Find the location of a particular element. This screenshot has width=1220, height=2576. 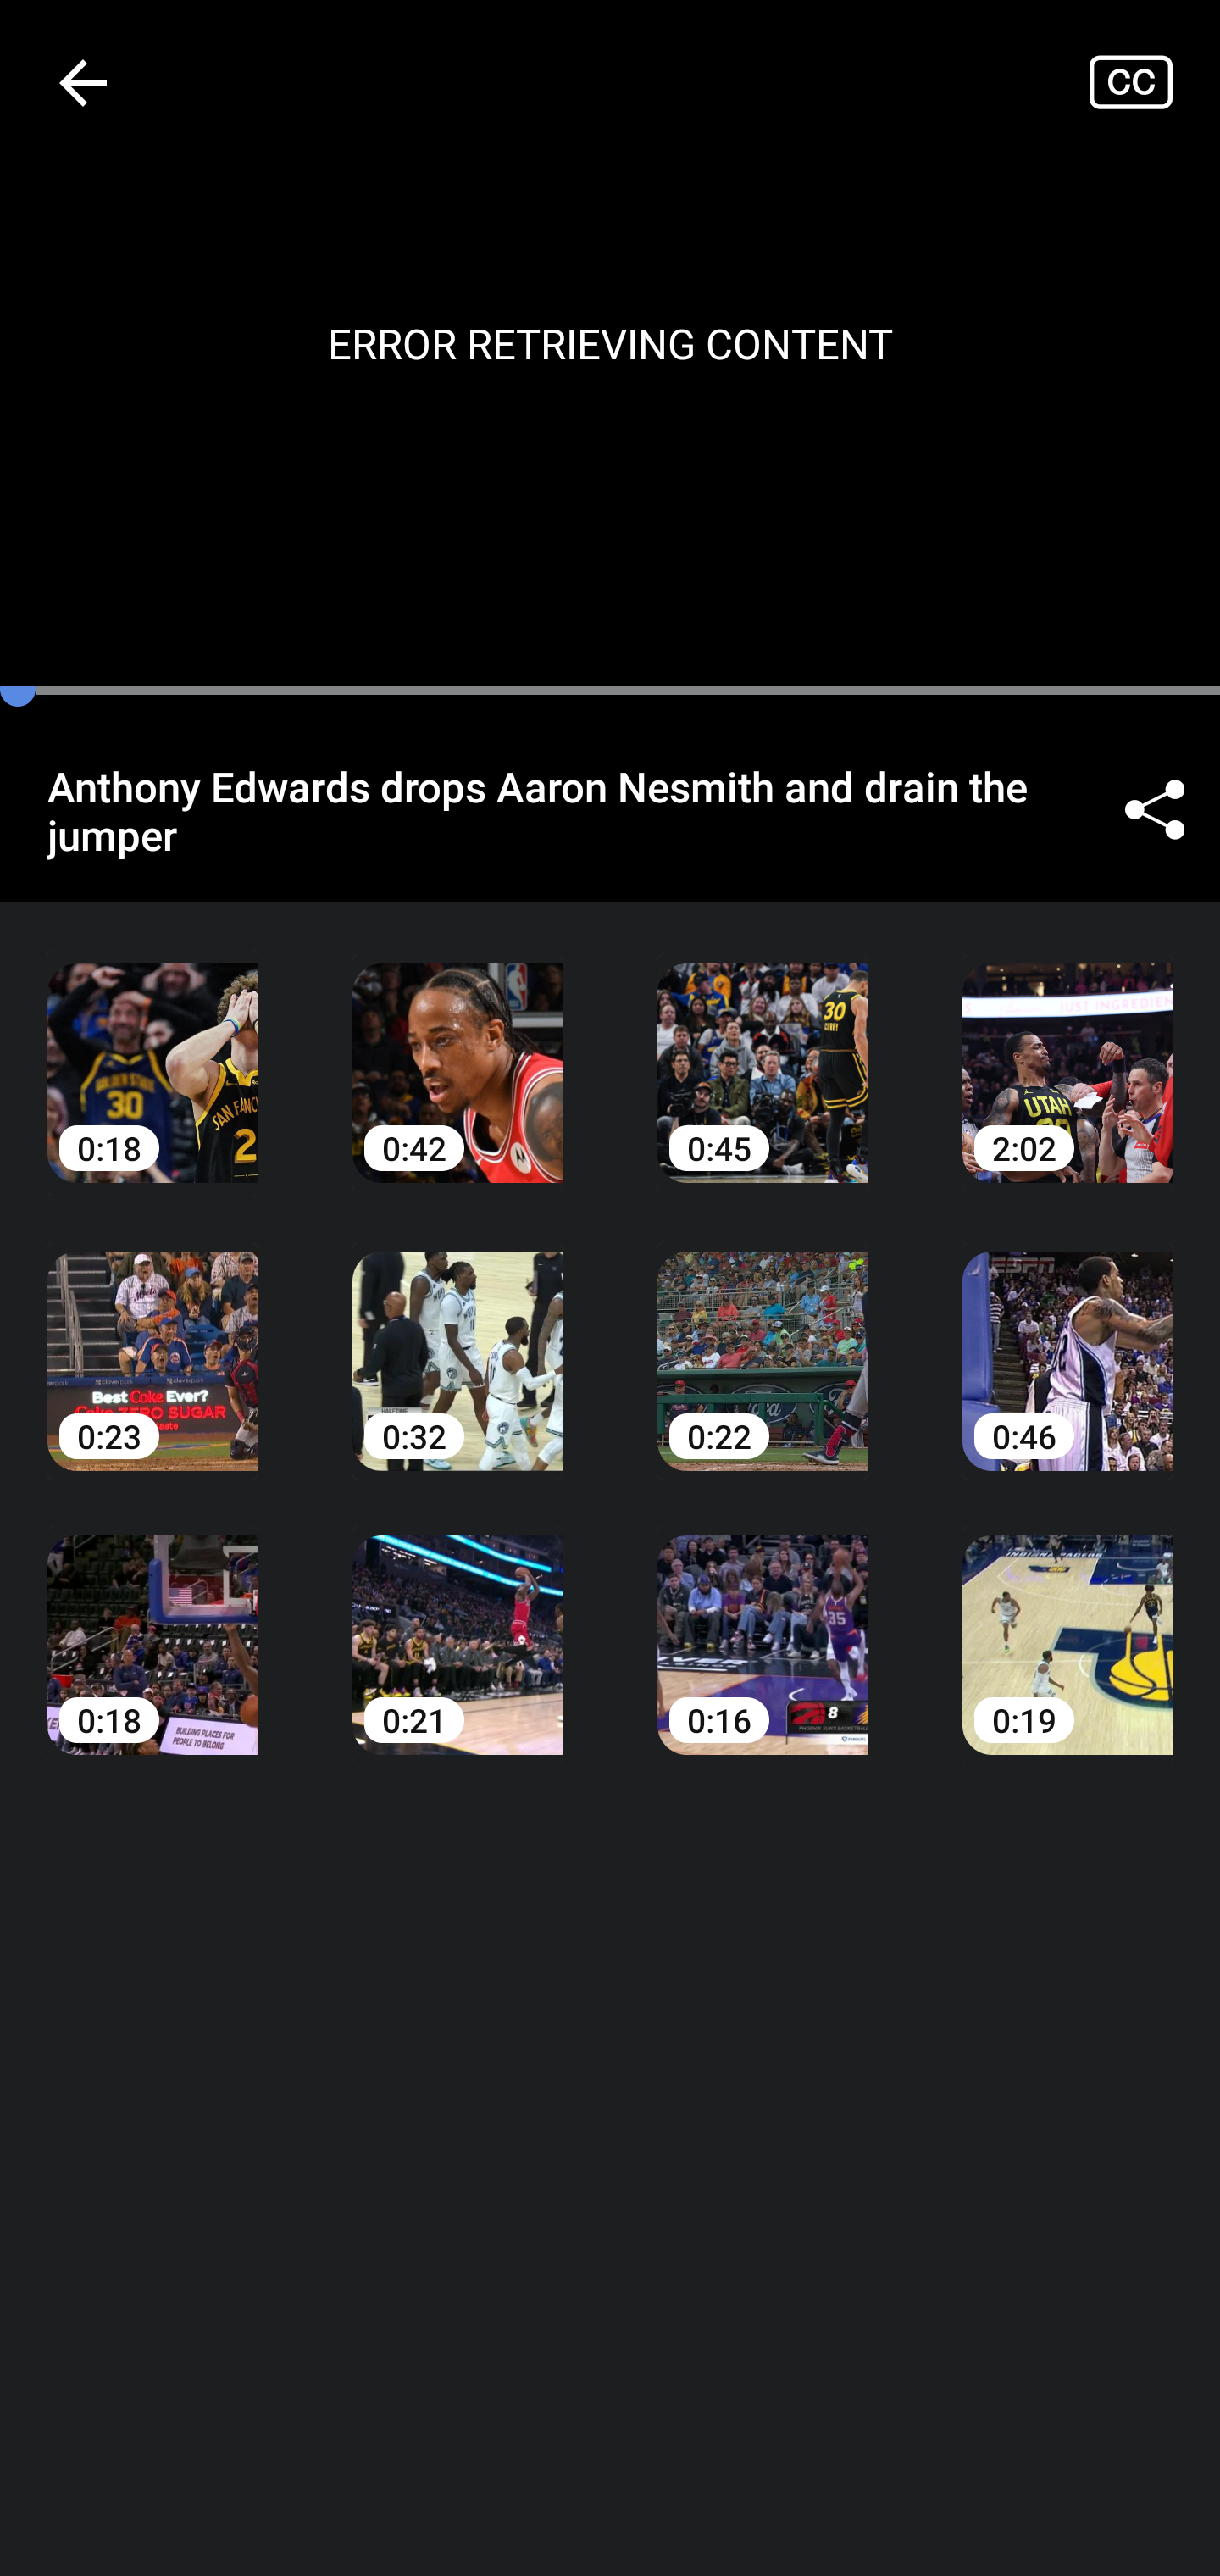

0:46 is located at coordinates (1067, 1336).